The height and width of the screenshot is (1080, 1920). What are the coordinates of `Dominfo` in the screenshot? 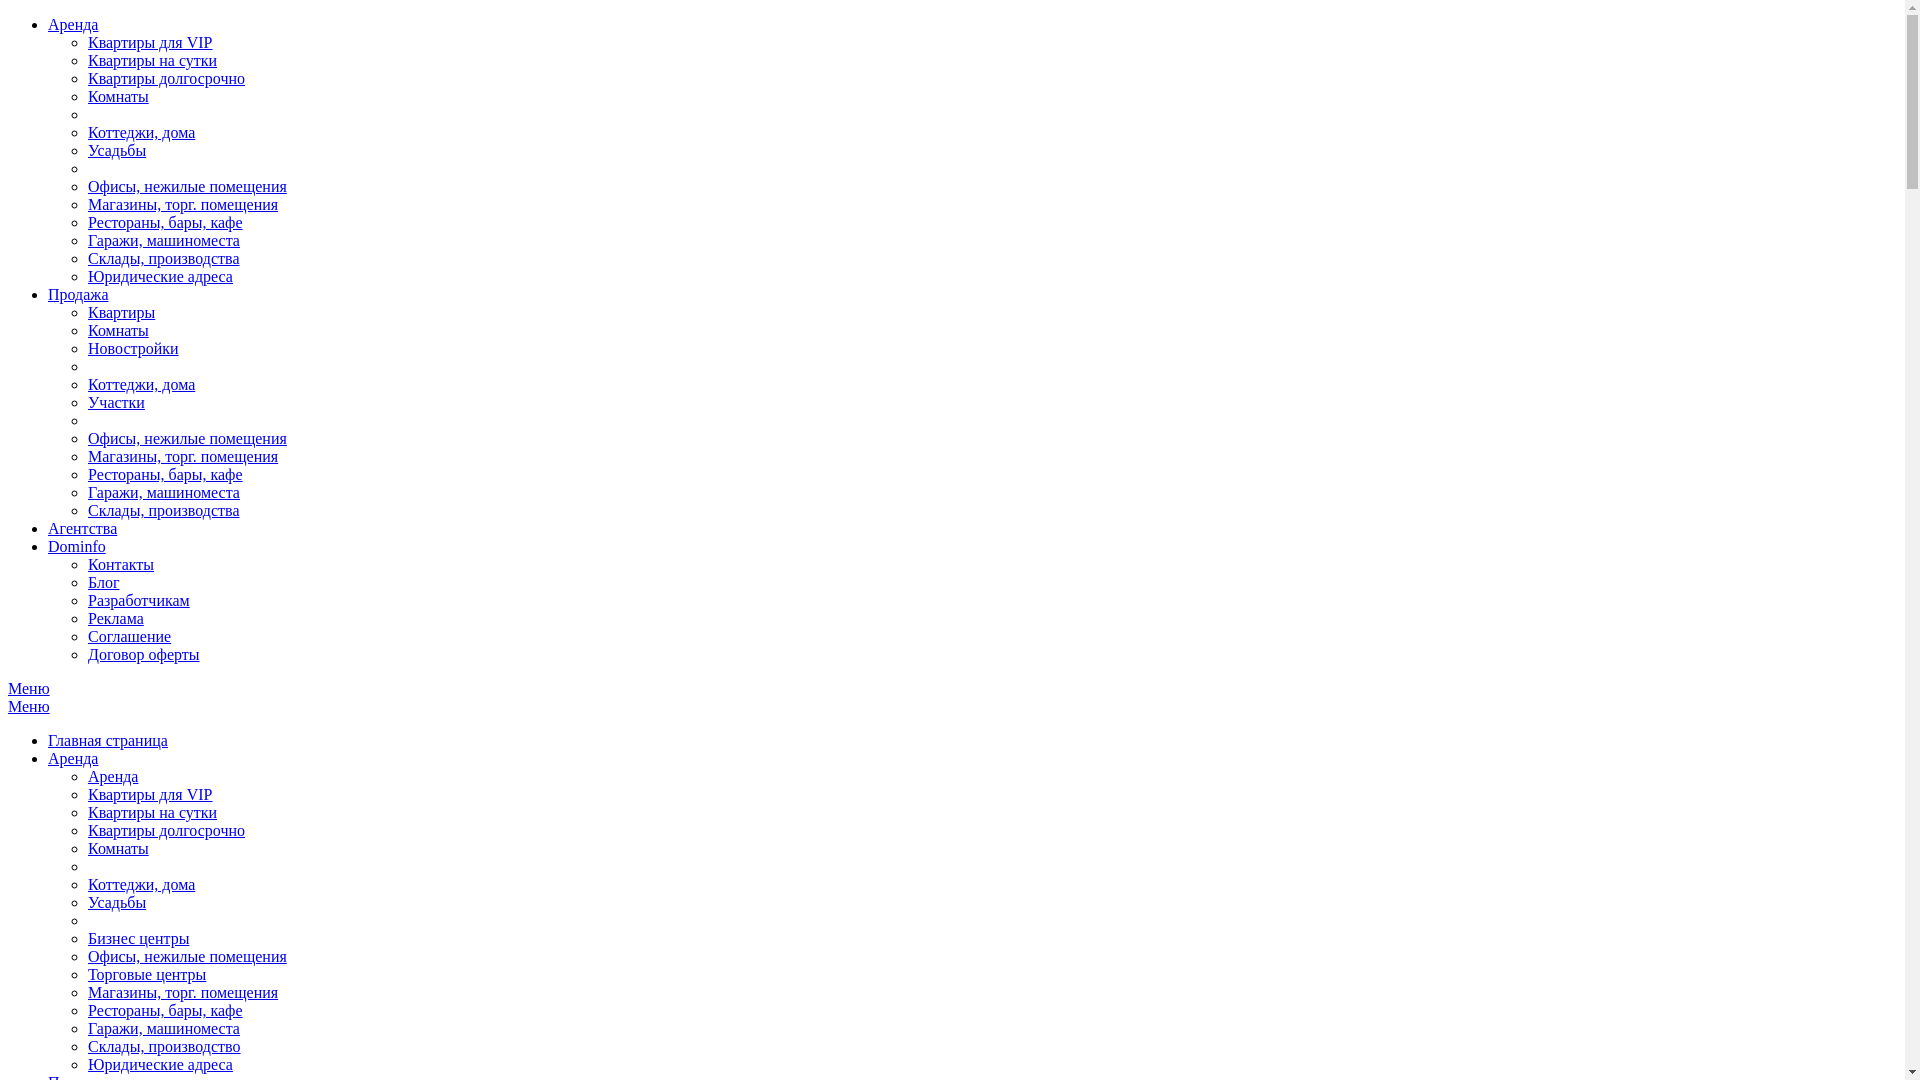 It's located at (77, 546).